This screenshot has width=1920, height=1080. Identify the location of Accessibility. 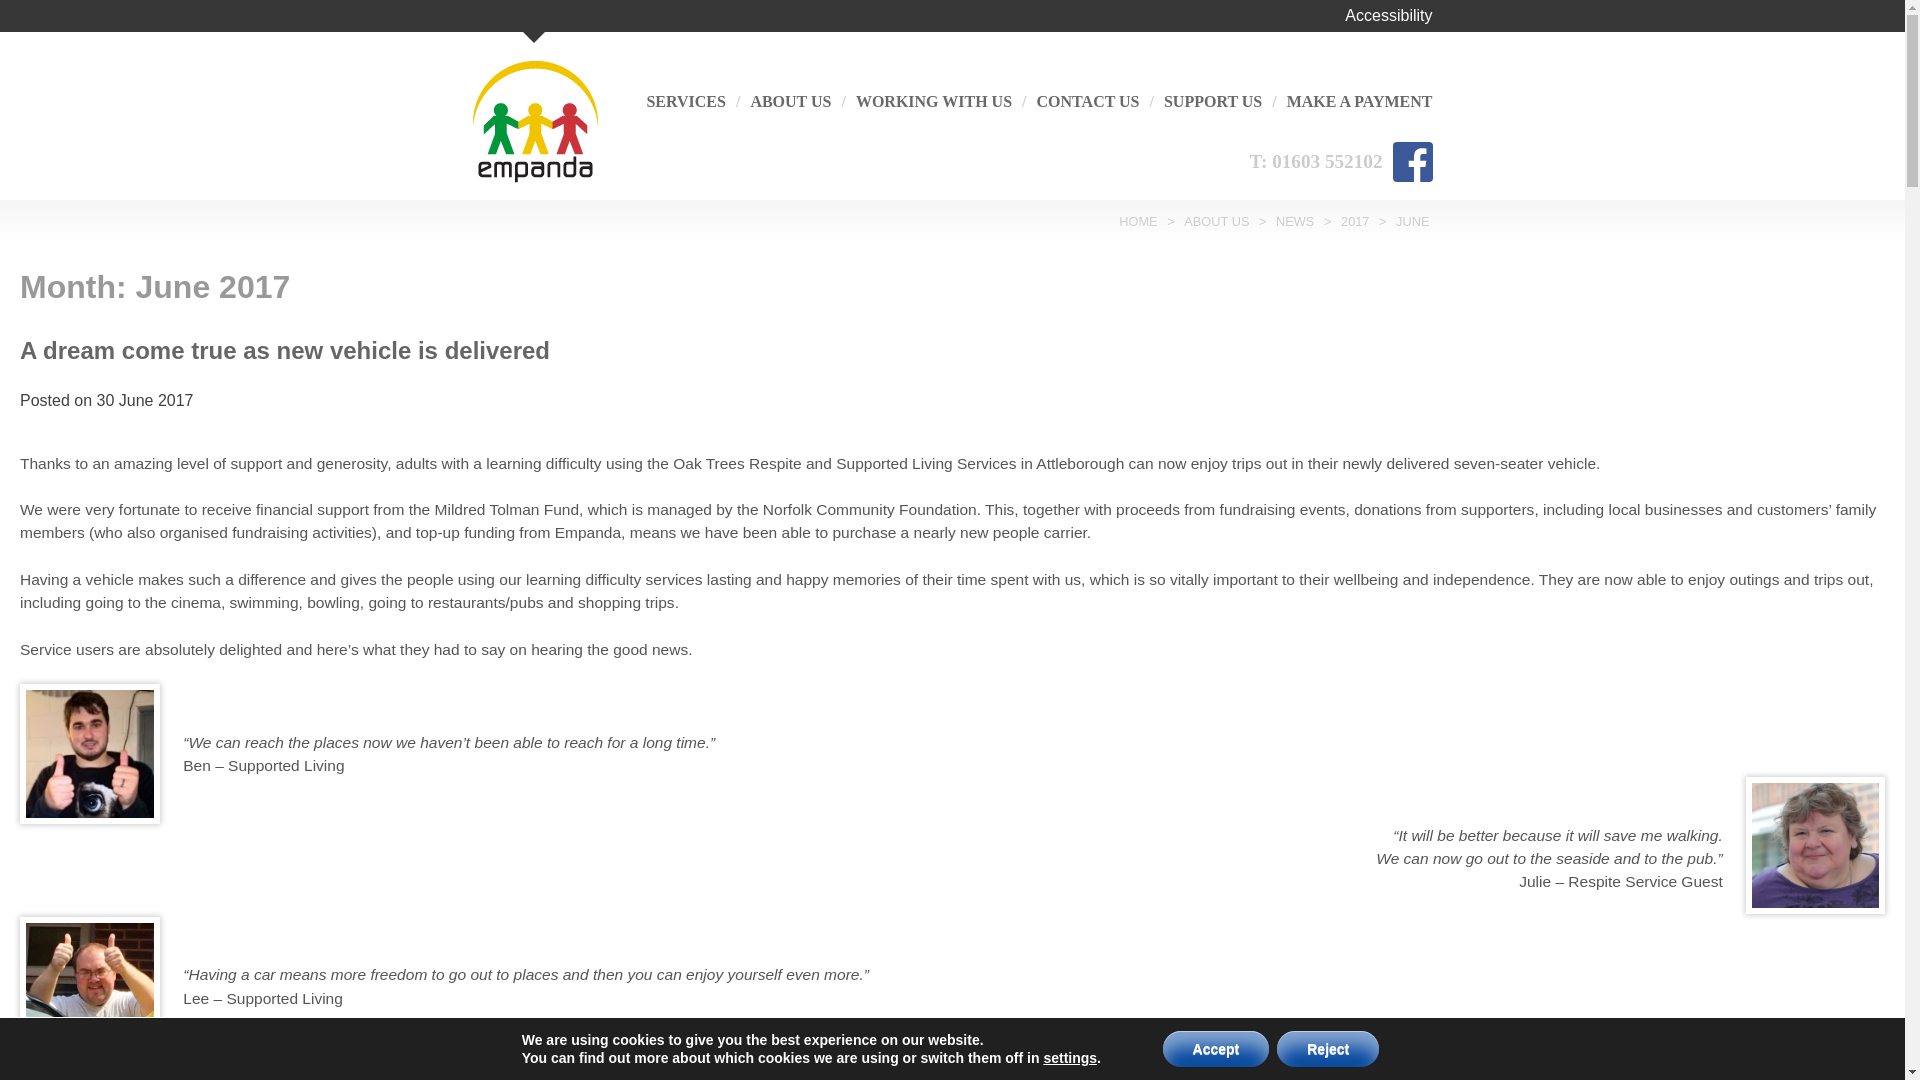
(1388, 14).